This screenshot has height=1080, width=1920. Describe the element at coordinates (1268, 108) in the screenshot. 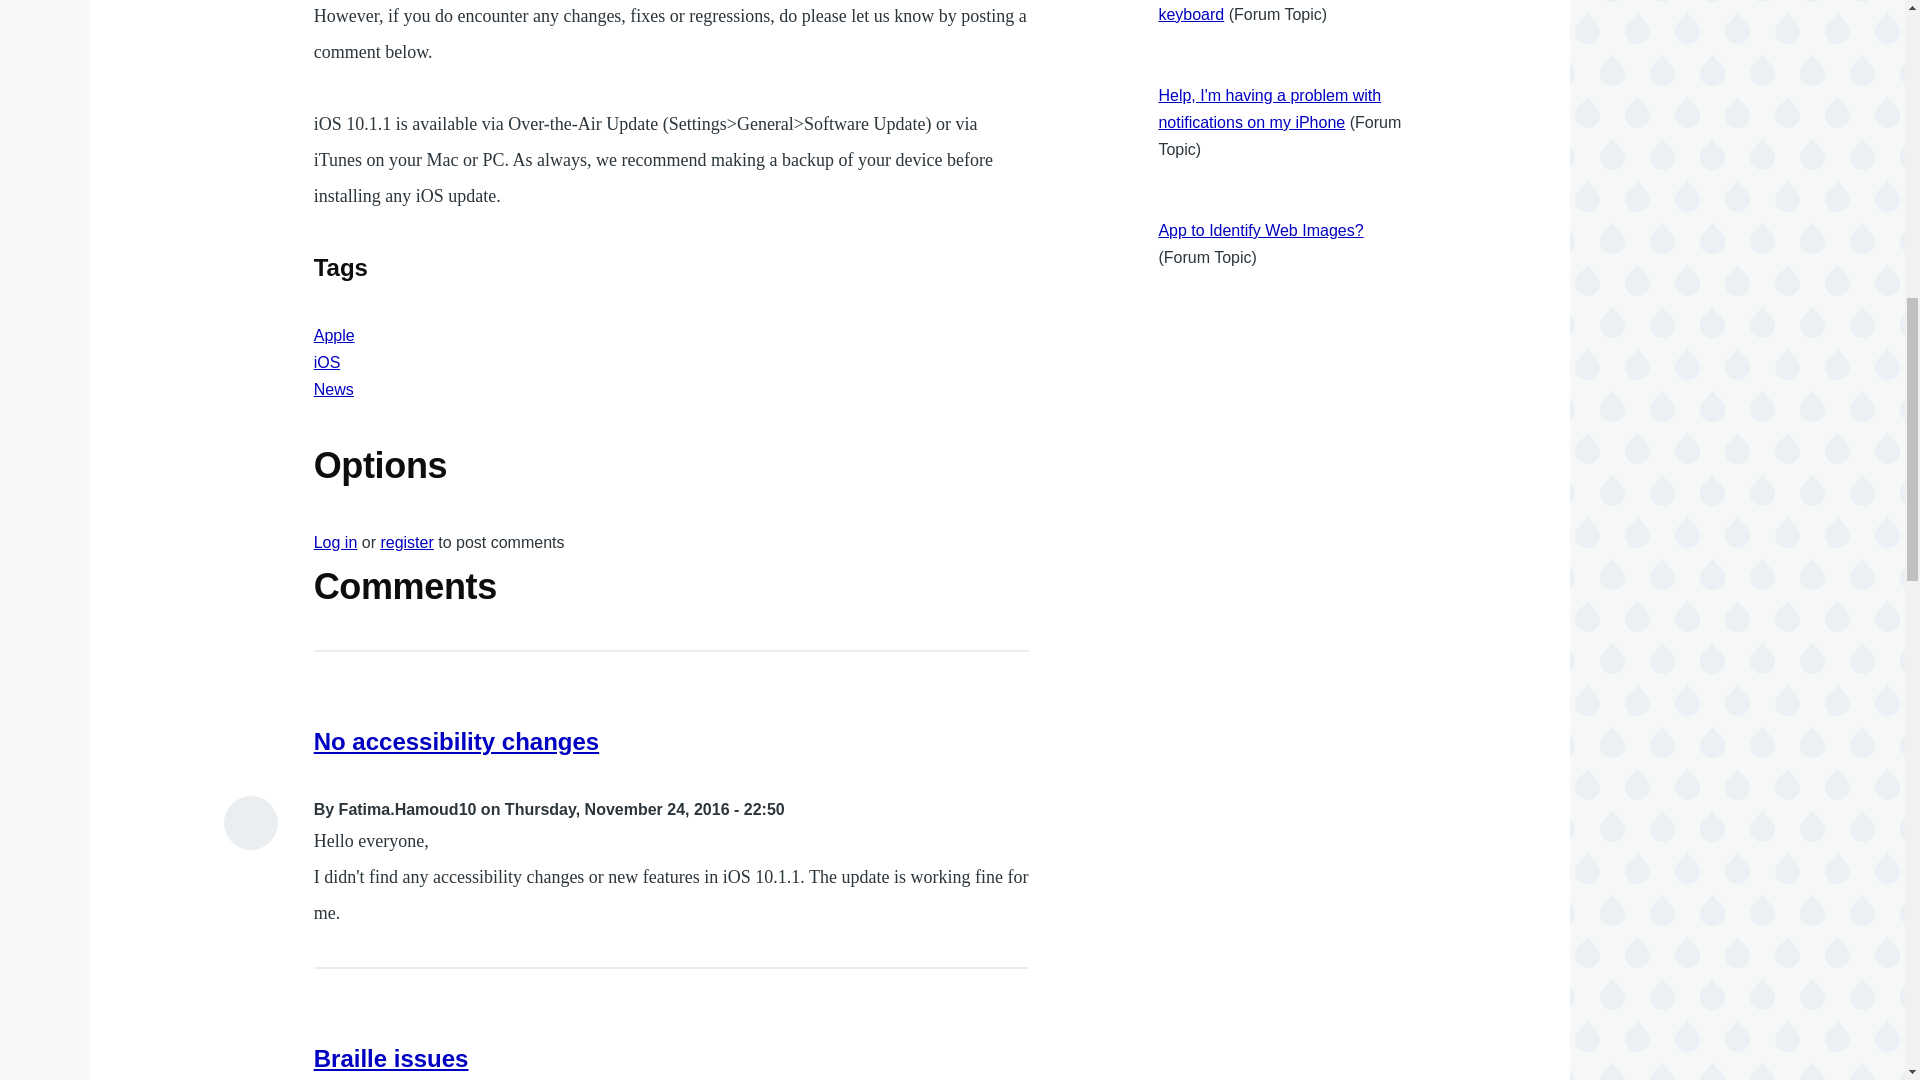

I see `Help, I'm having a problem with notifications on my iPhone` at that location.